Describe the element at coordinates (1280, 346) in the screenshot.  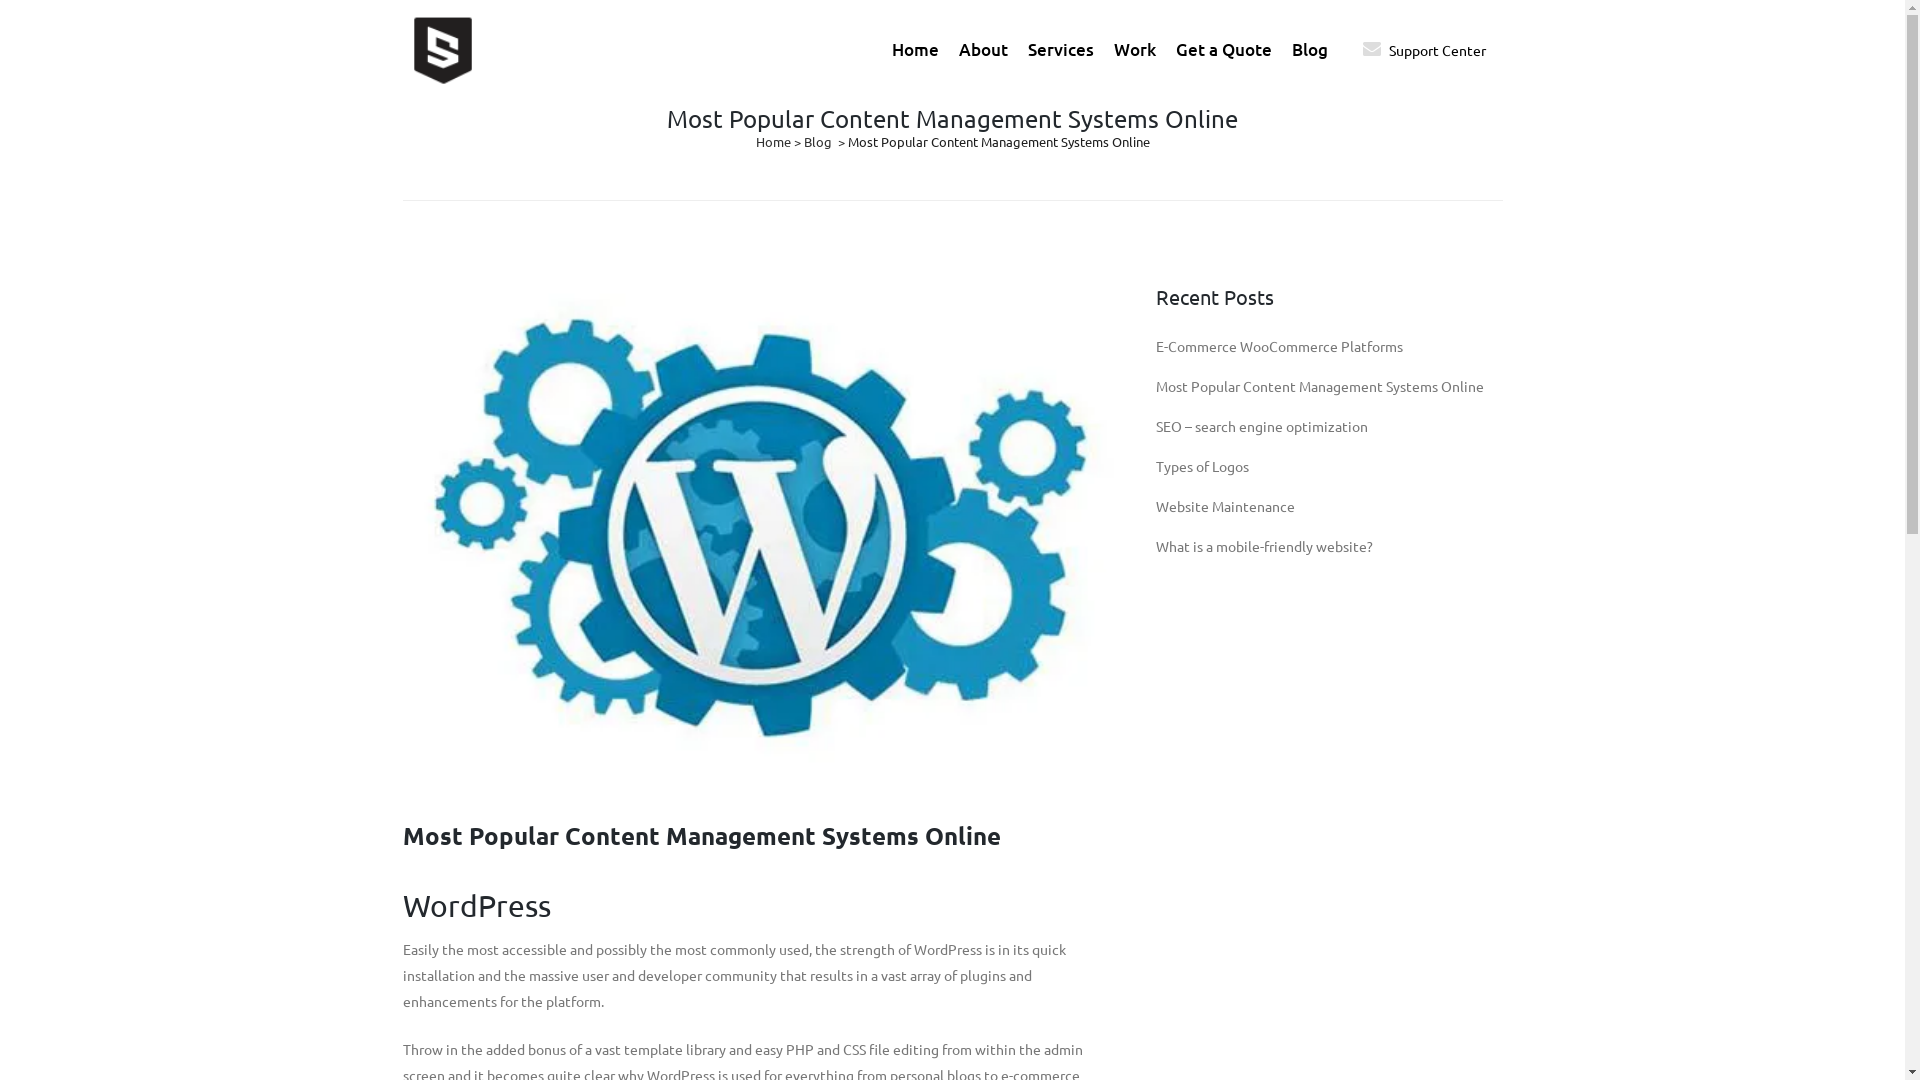
I see `E-Commerce WooCommerce Platforms` at that location.